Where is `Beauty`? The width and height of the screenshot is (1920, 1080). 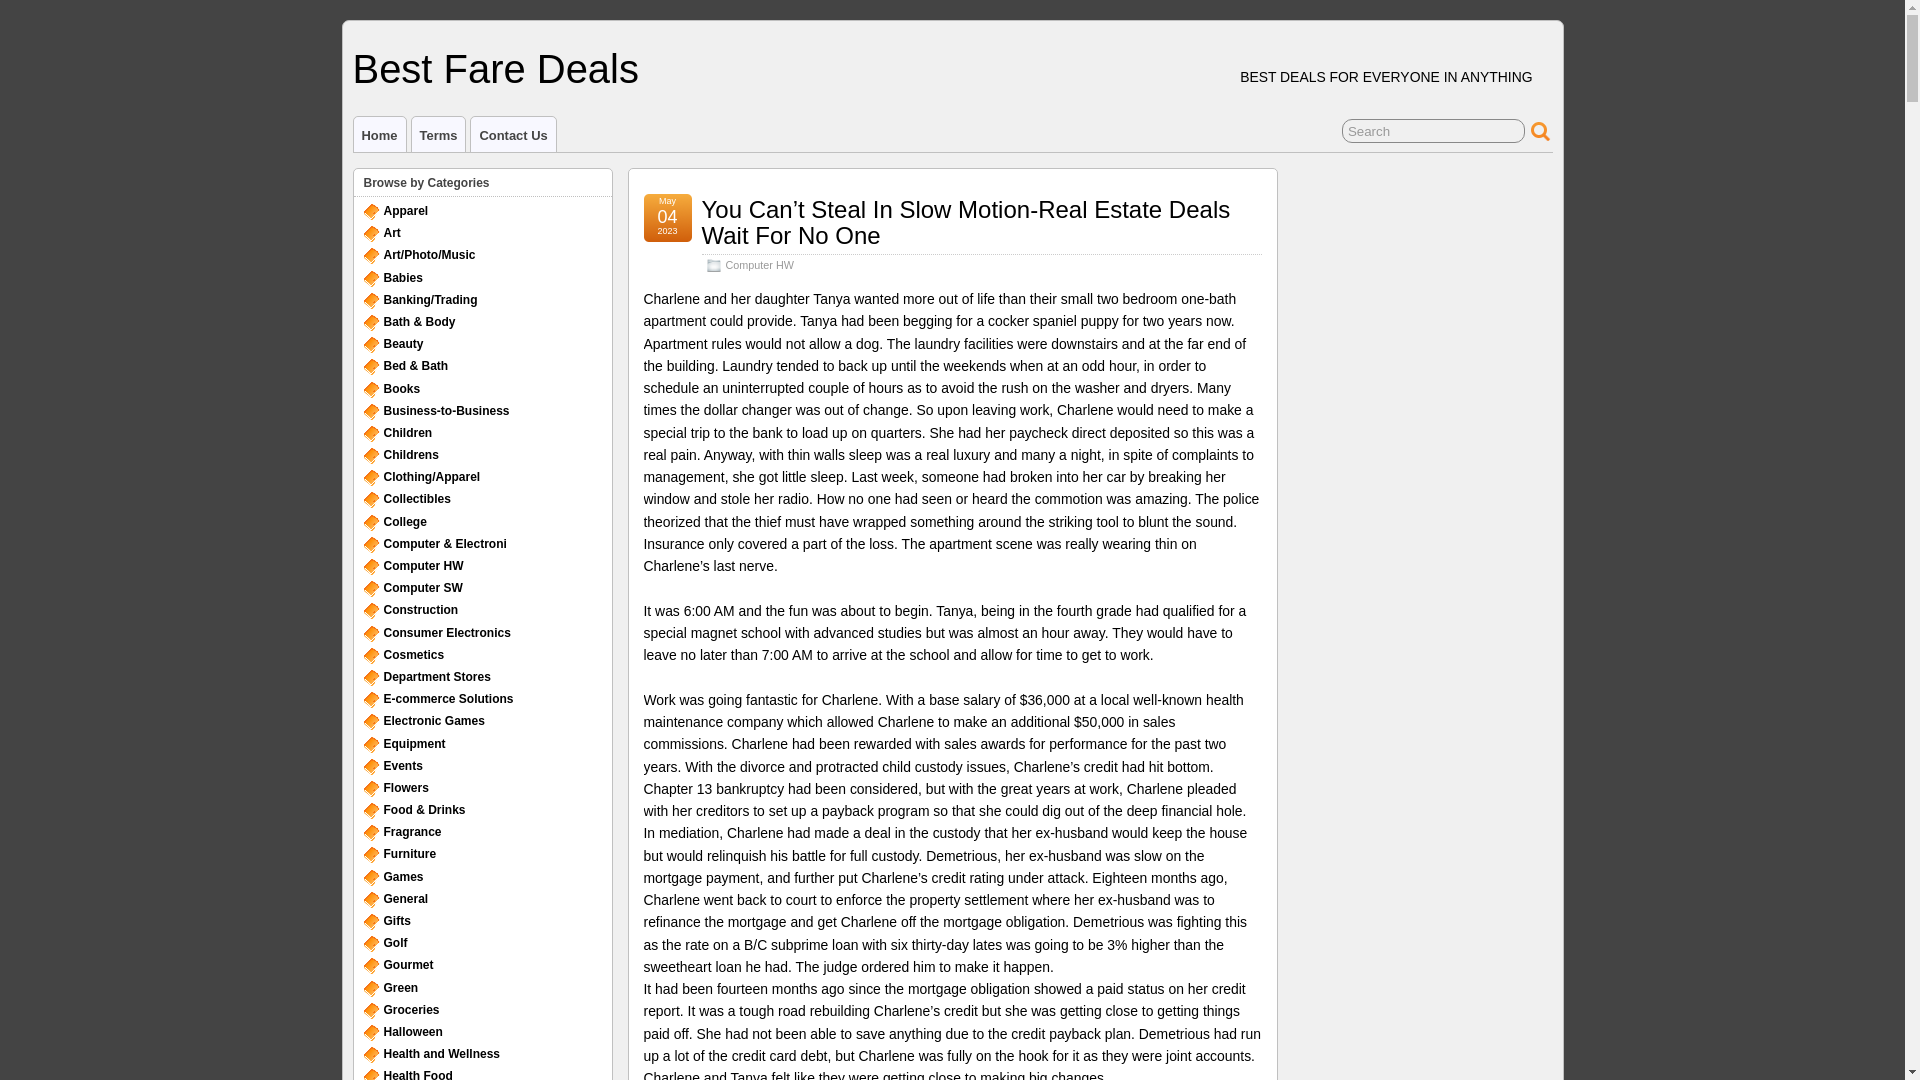
Beauty is located at coordinates (404, 344).